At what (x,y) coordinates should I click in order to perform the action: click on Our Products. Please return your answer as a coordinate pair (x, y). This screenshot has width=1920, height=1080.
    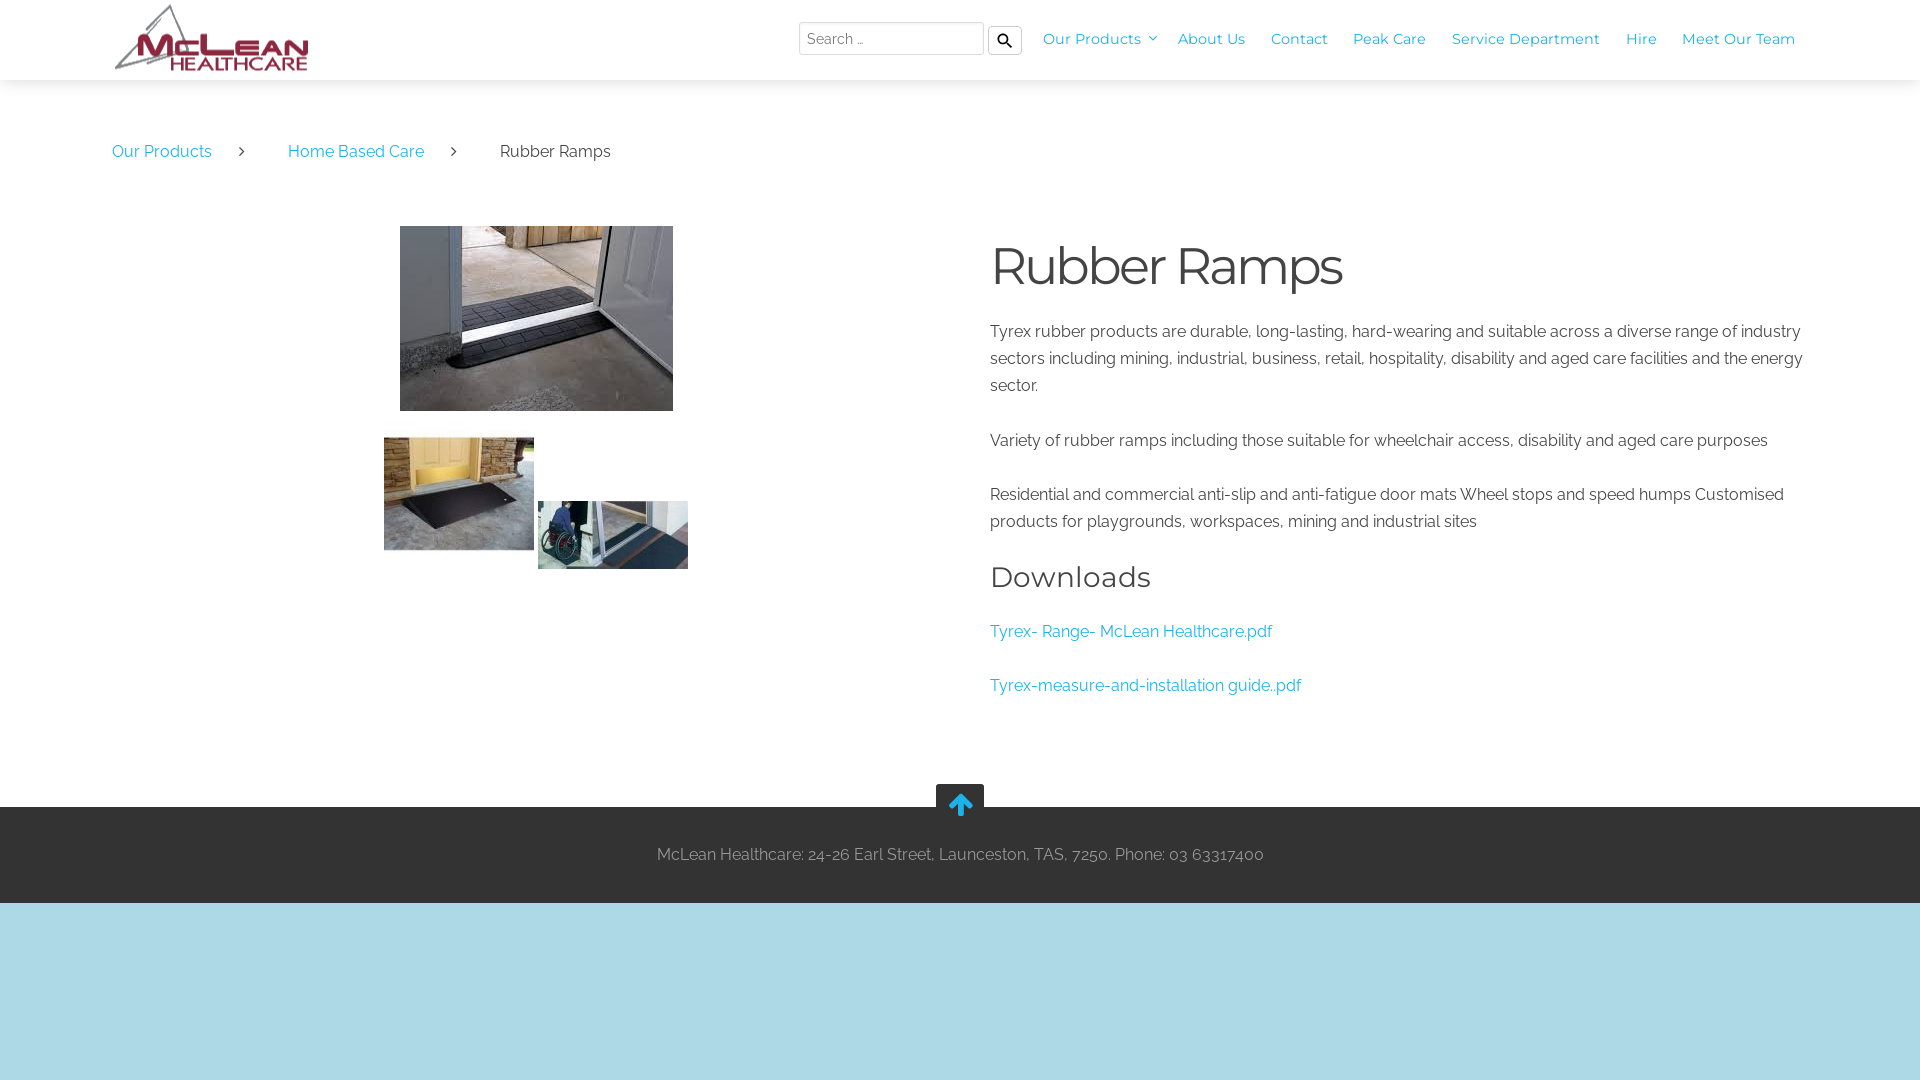
    Looking at the image, I should click on (172, 152).